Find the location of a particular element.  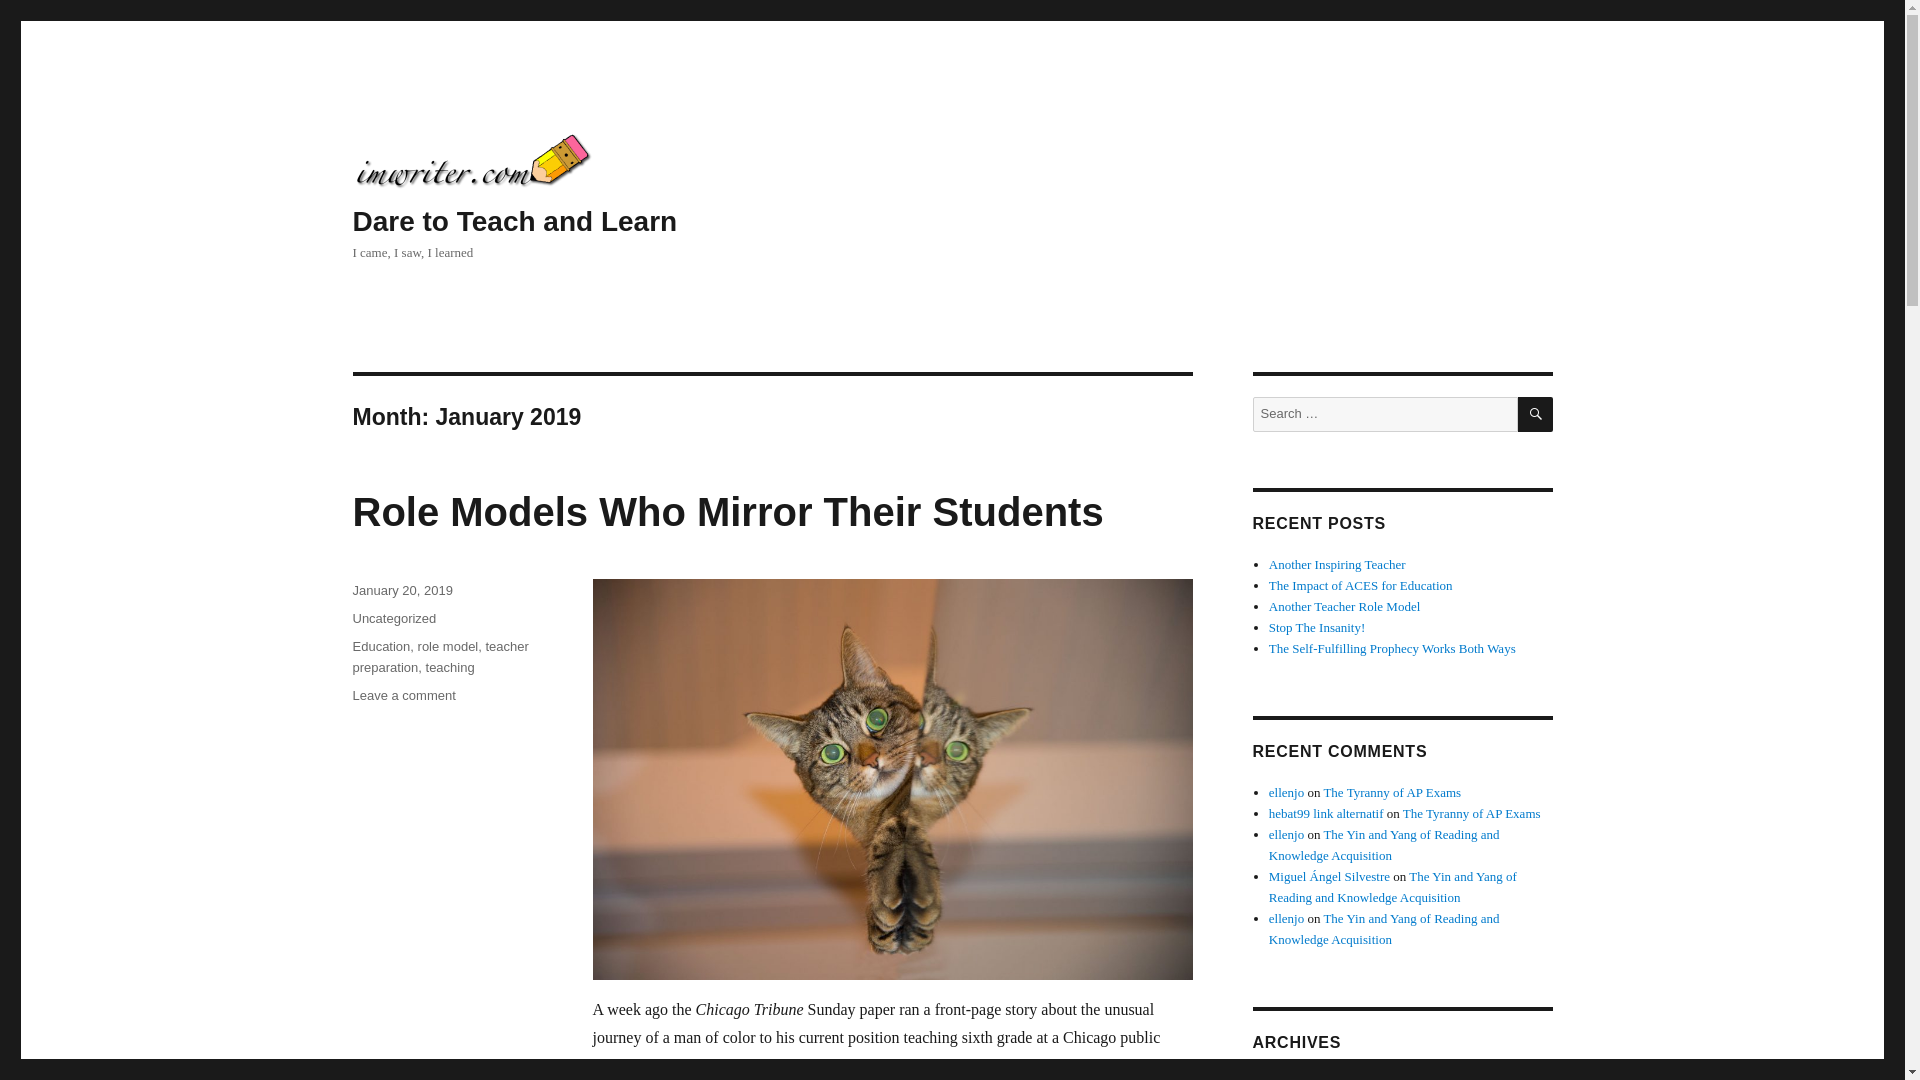

The Impact of ACES for Education is located at coordinates (1337, 564).